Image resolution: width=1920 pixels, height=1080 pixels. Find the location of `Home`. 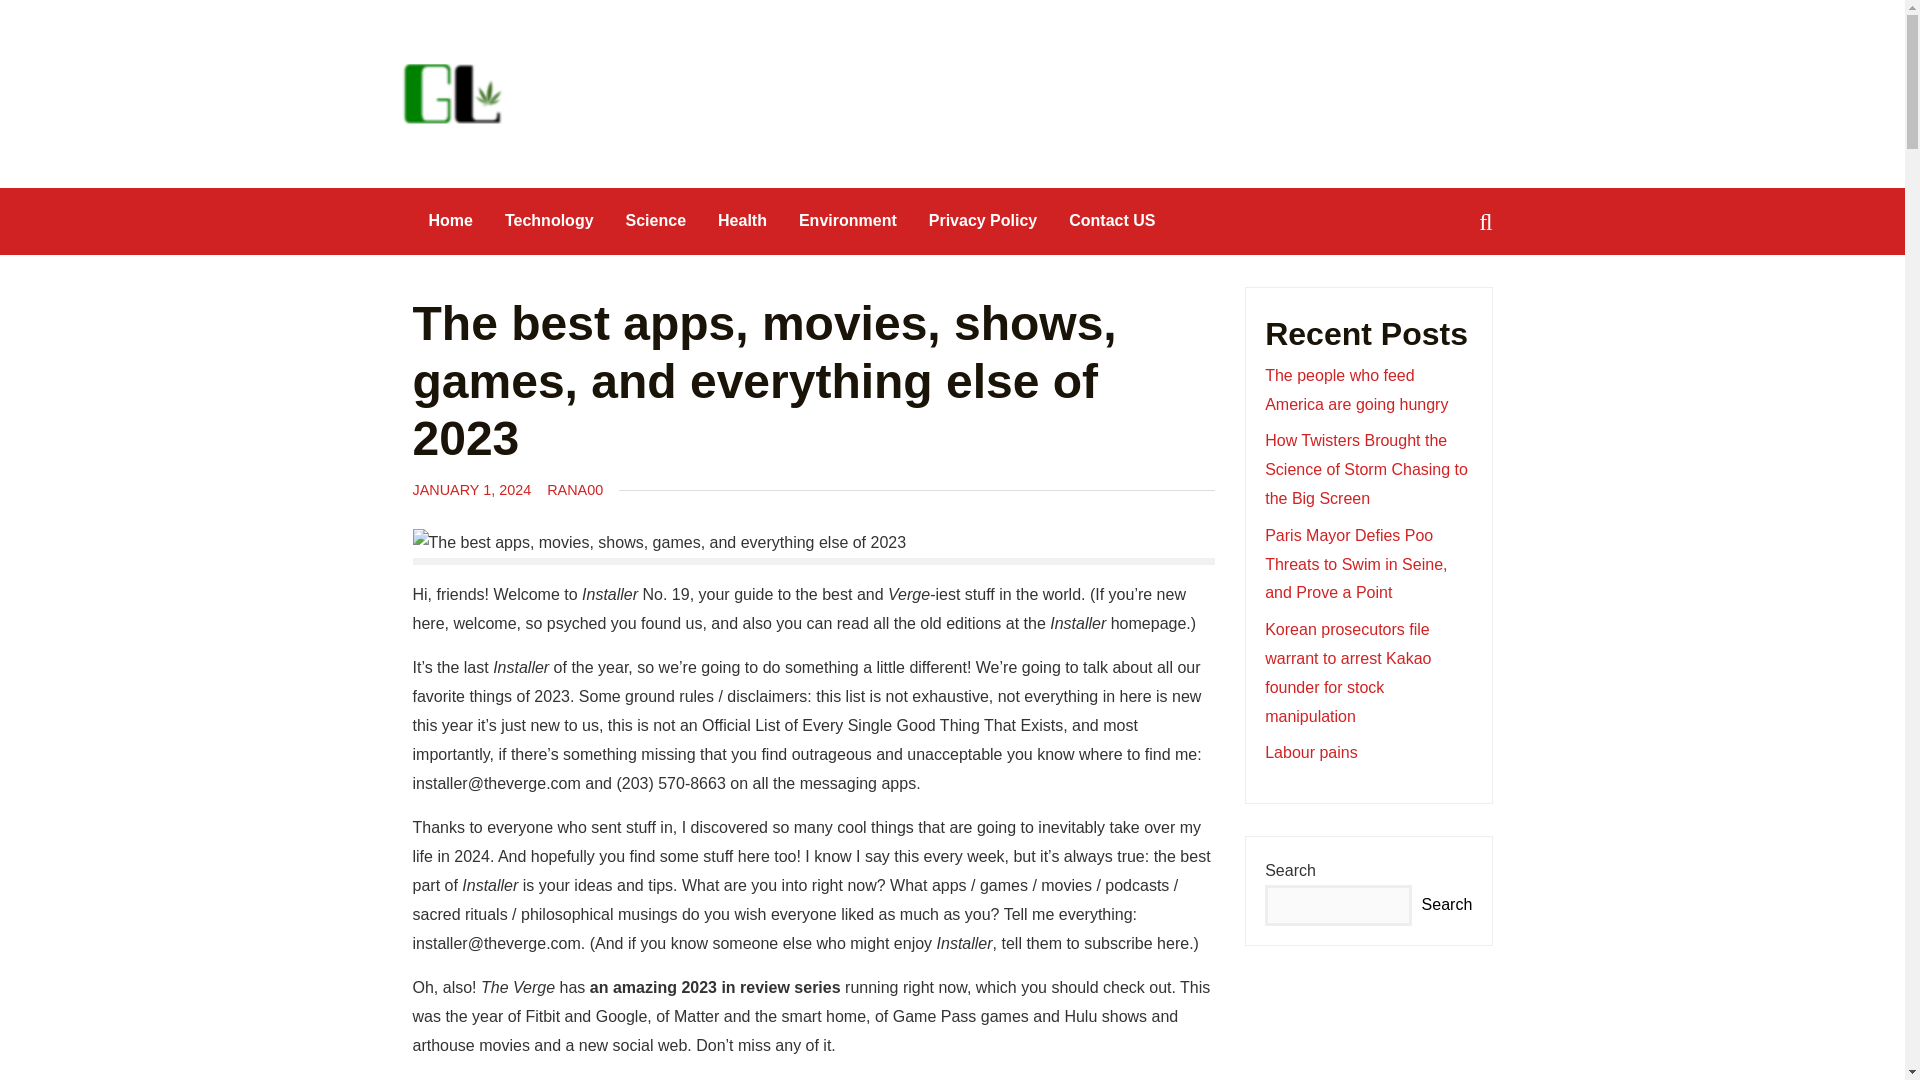

Home is located at coordinates (450, 220).